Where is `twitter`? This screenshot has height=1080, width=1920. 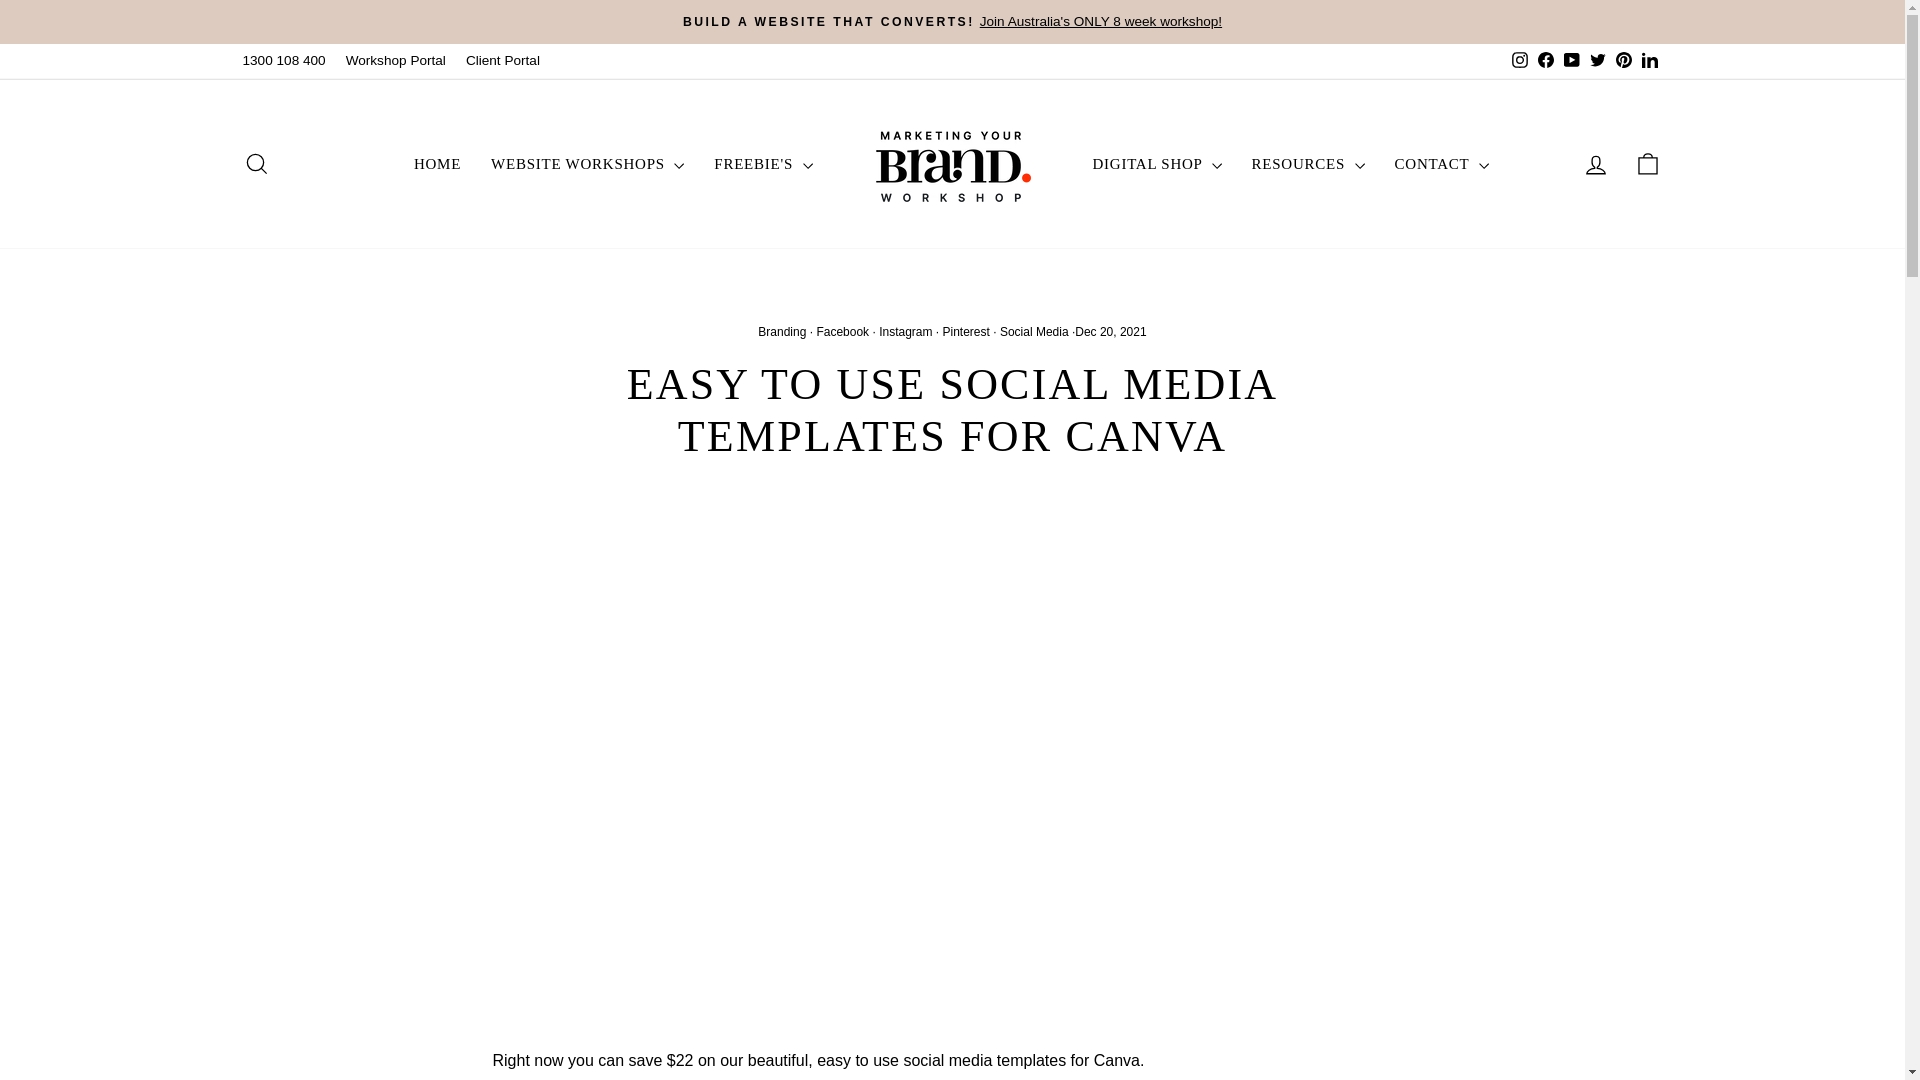 twitter is located at coordinates (1597, 60).